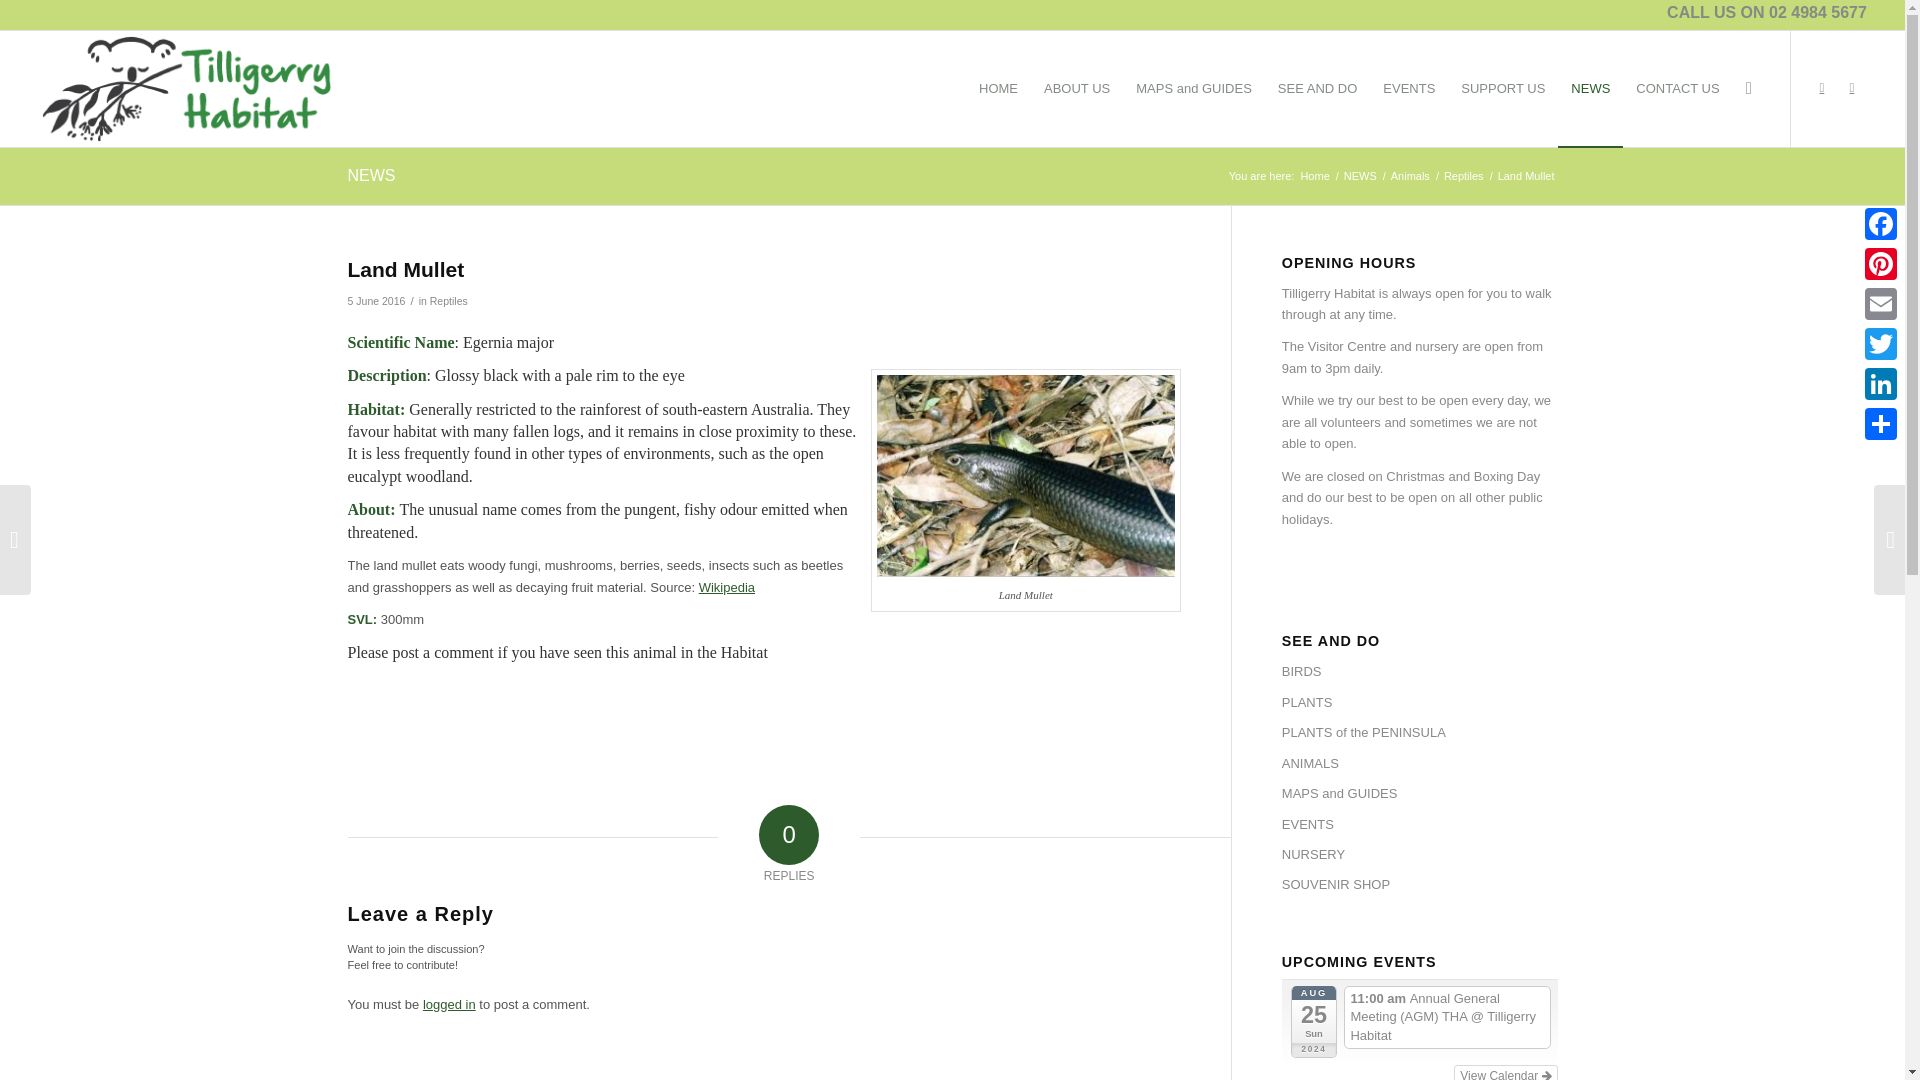 The image size is (1920, 1080). I want to click on Home, so click(1314, 176).